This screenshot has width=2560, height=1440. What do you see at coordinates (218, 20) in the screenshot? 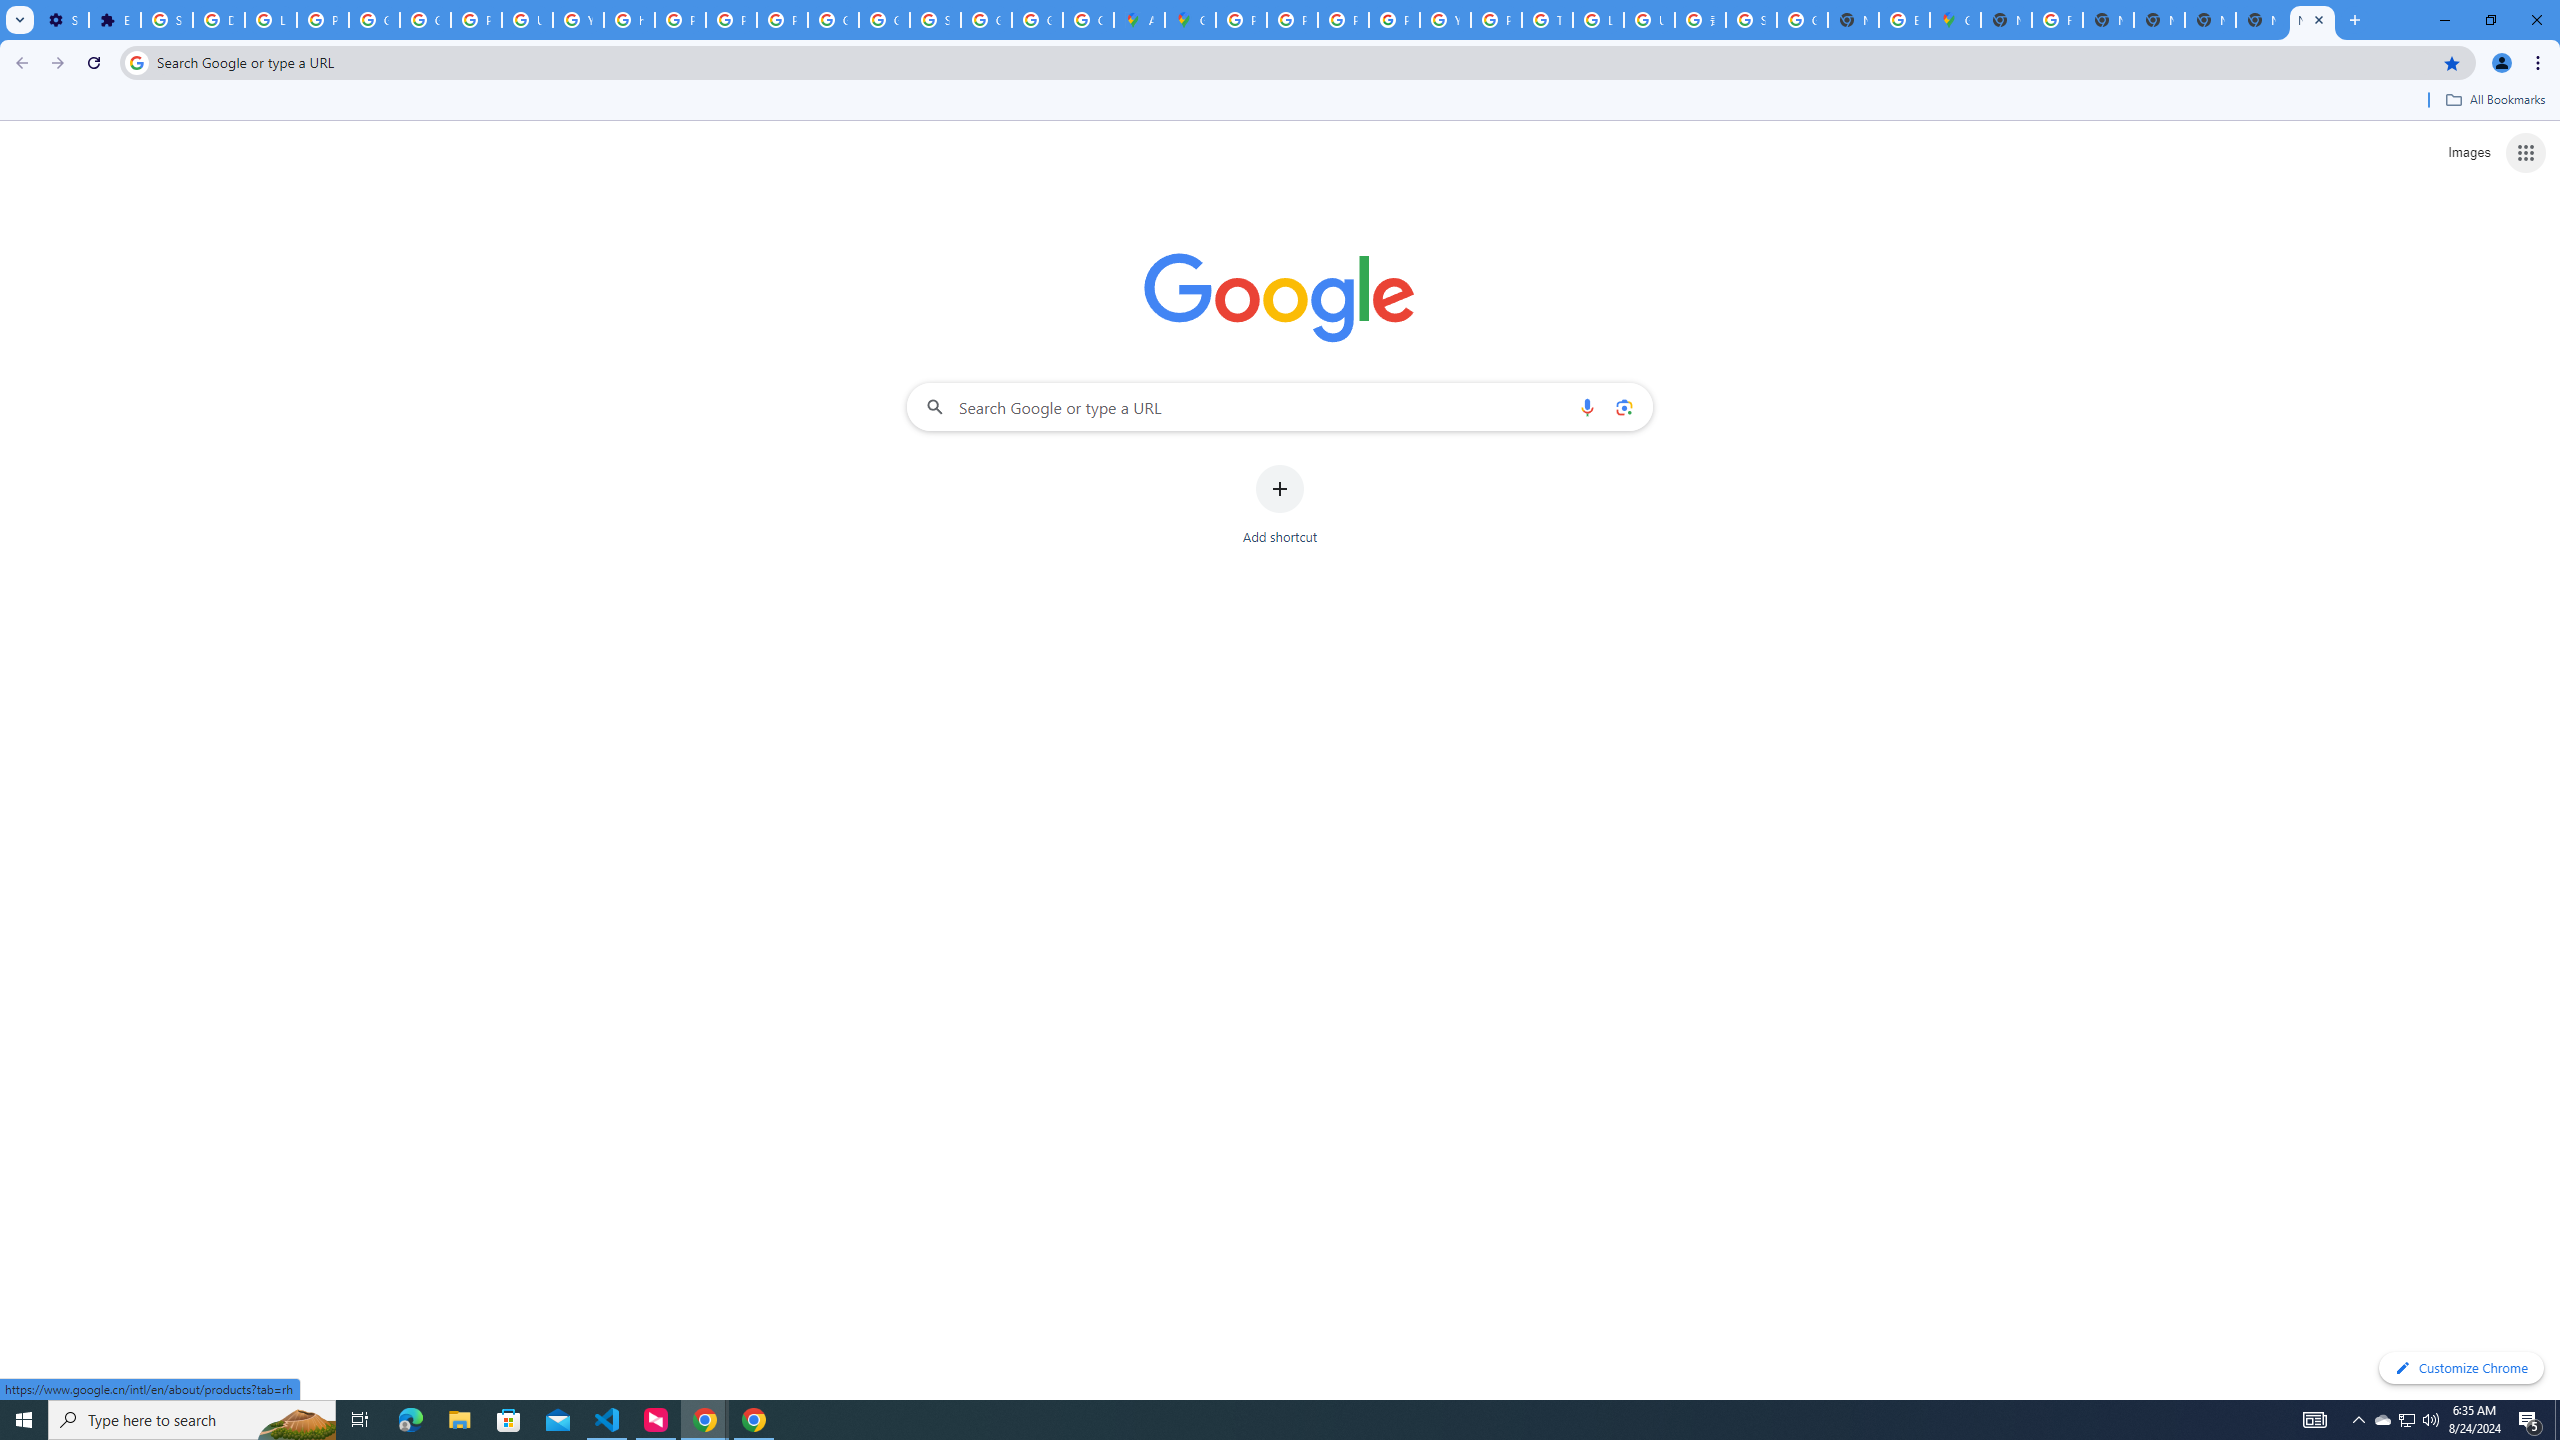
I see `Delete photos & videos - Computer - Google Photos Help` at bounding box center [218, 20].